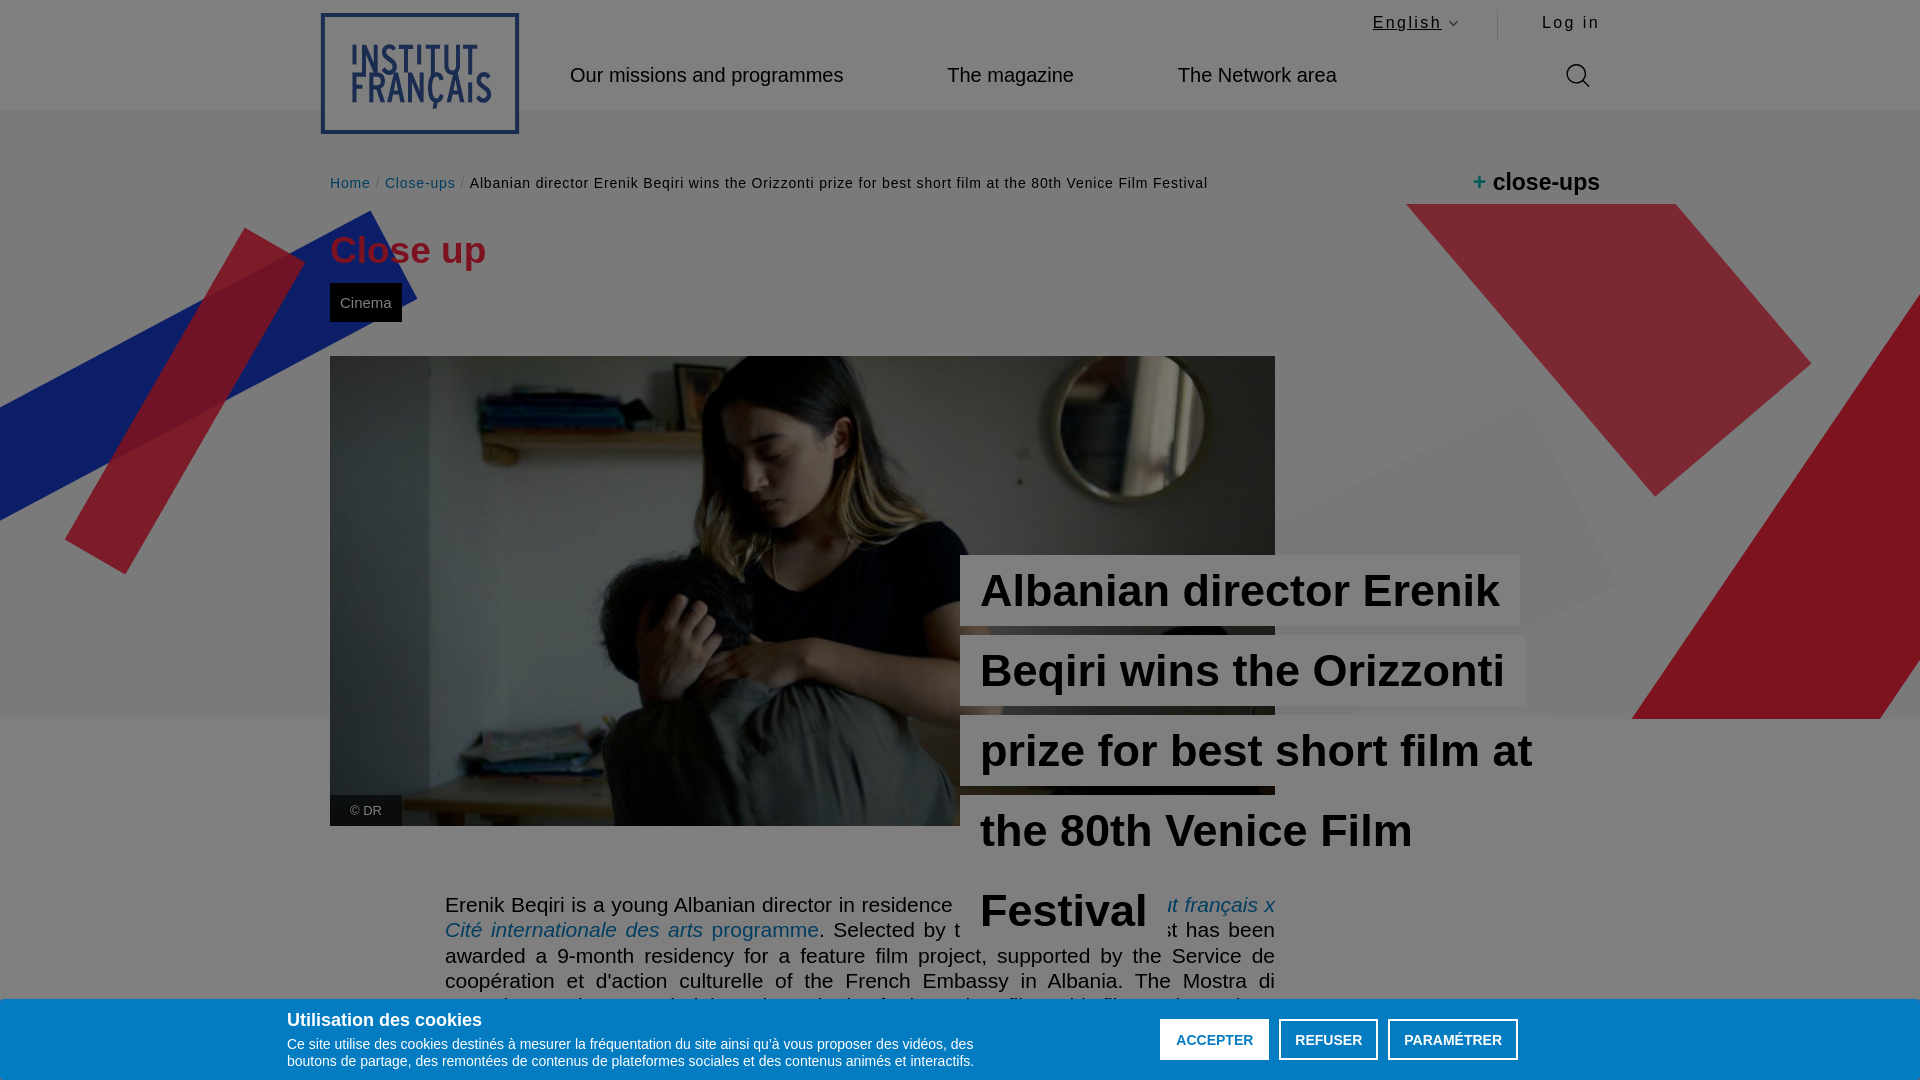 The image size is (1920, 1080). What do you see at coordinates (706, 75) in the screenshot?
I see `Our missions and programmes` at bounding box center [706, 75].